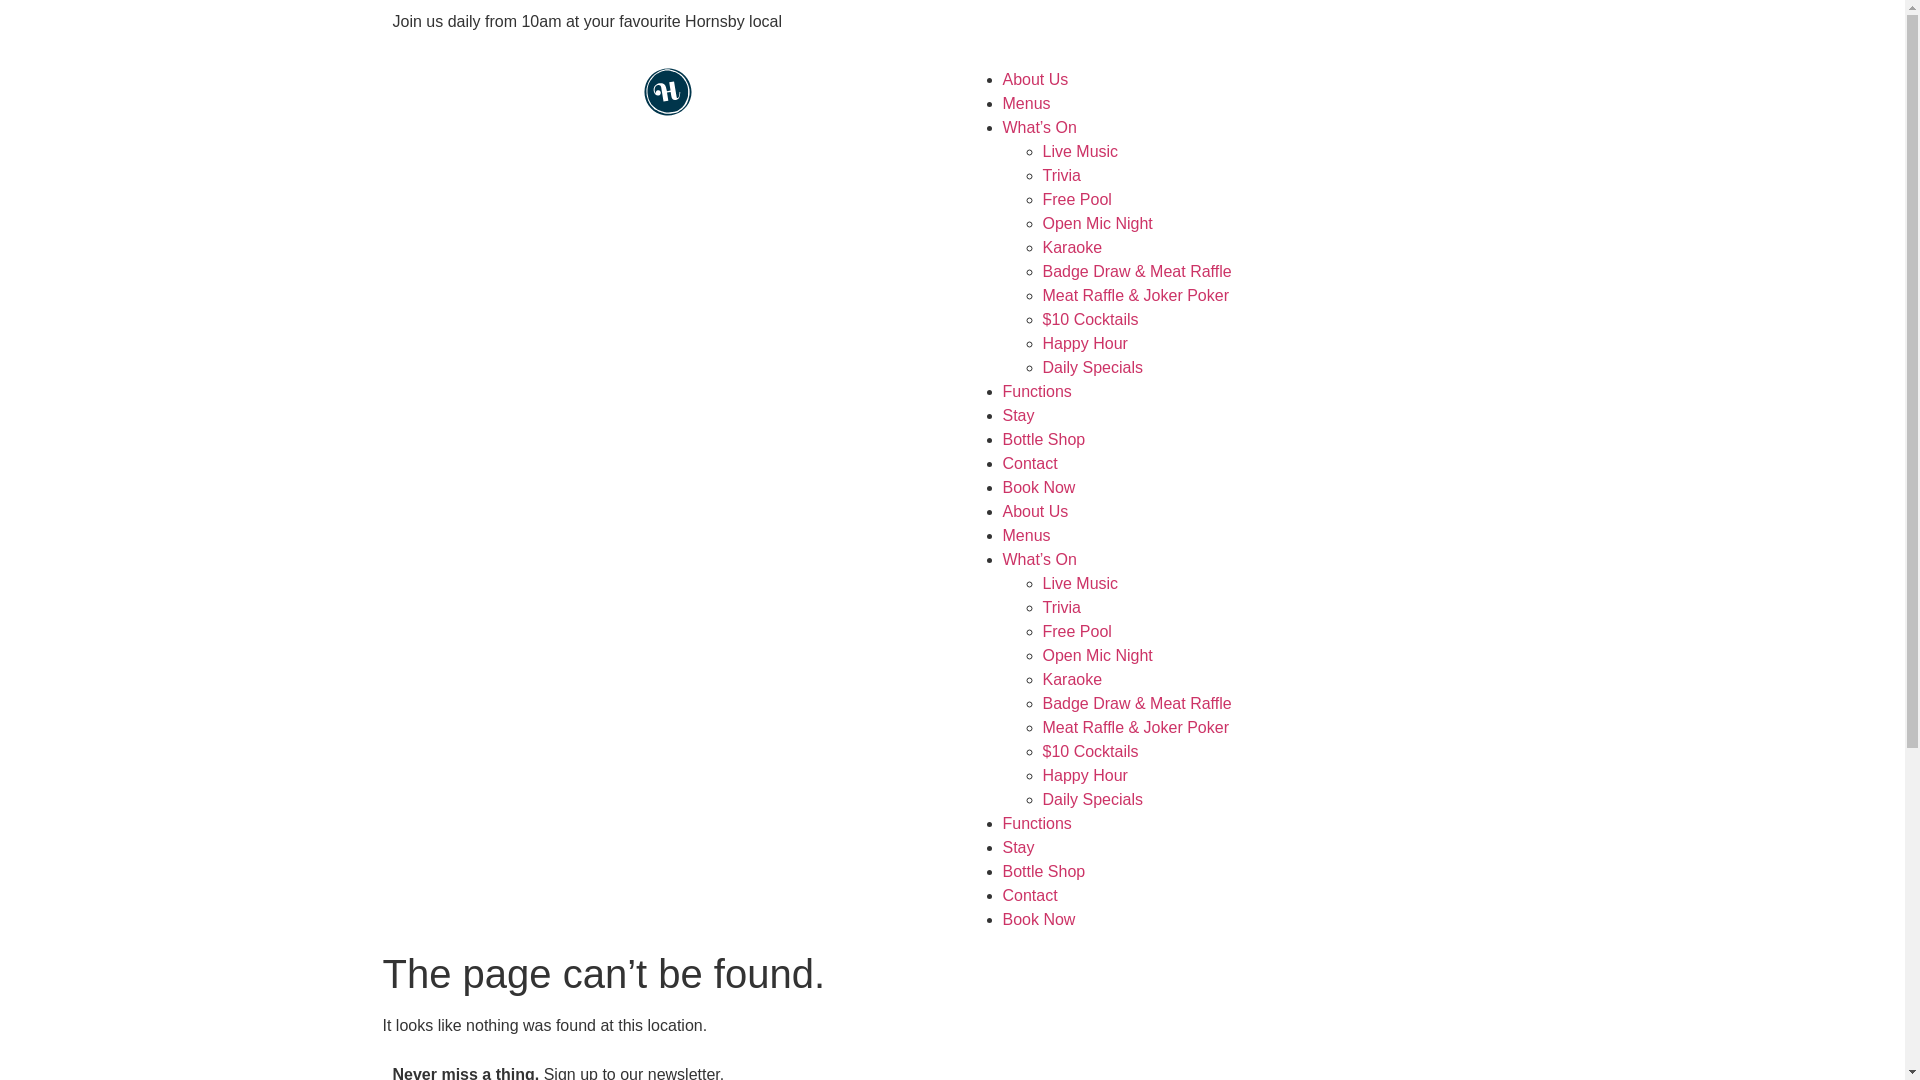  Describe the element at coordinates (1072, 680) in the screenshot. I see `Karaoke` at that location.